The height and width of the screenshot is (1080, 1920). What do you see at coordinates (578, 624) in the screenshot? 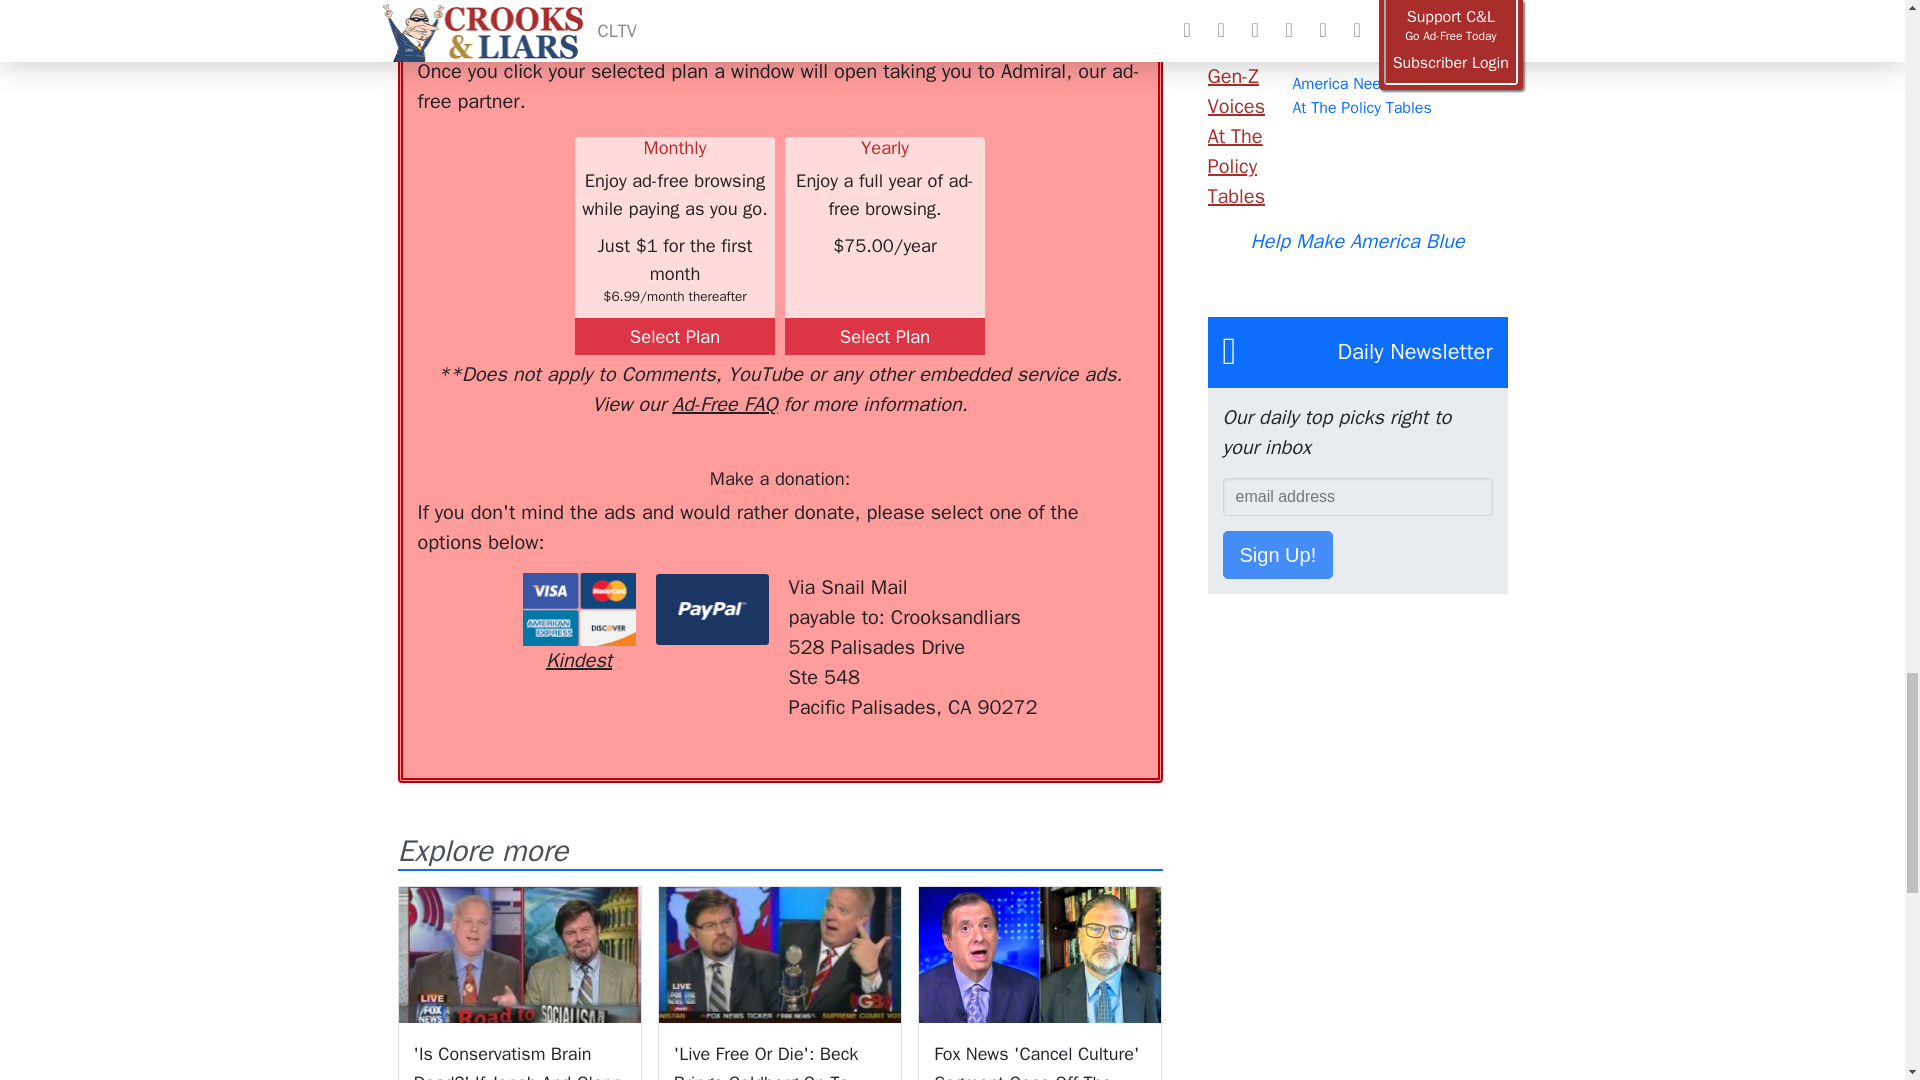
I see `Donate via Kindest` at bounding box center [578, 624].